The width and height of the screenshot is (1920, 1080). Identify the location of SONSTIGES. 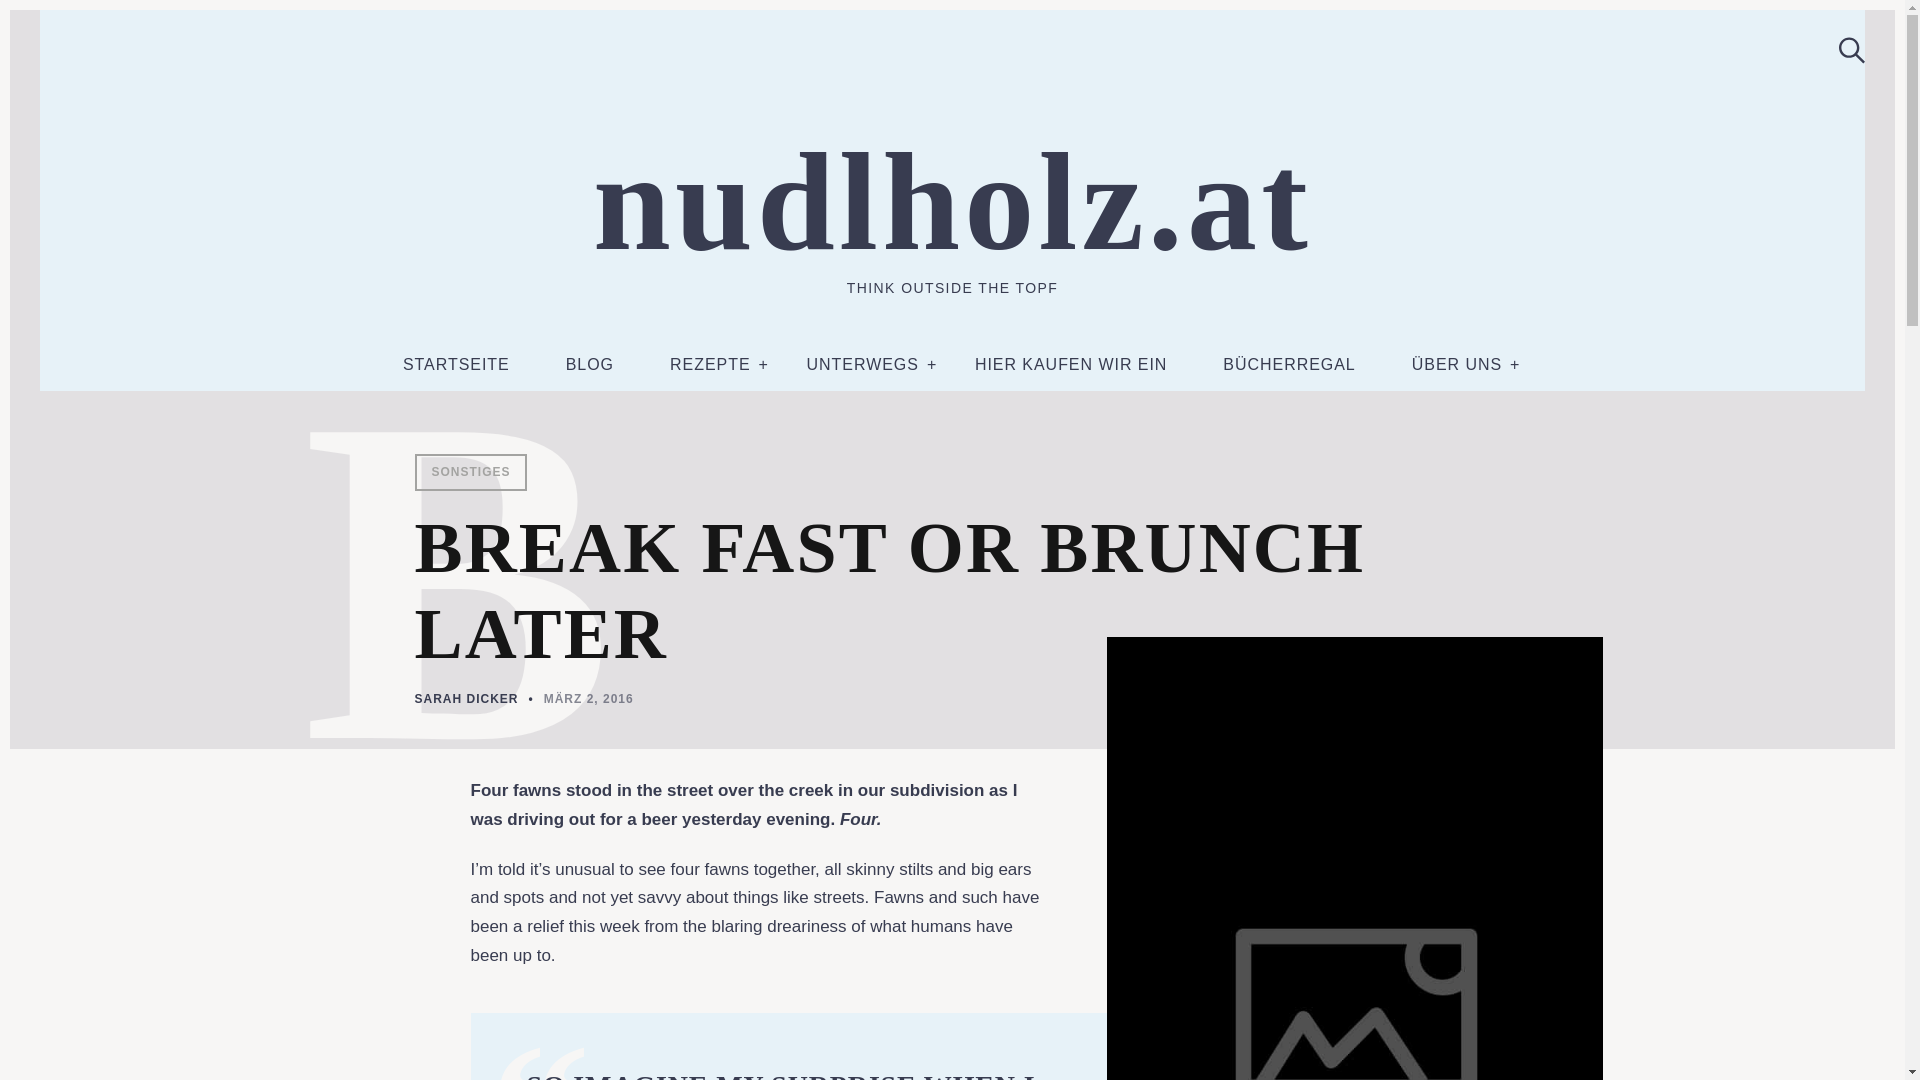
(470, 472).